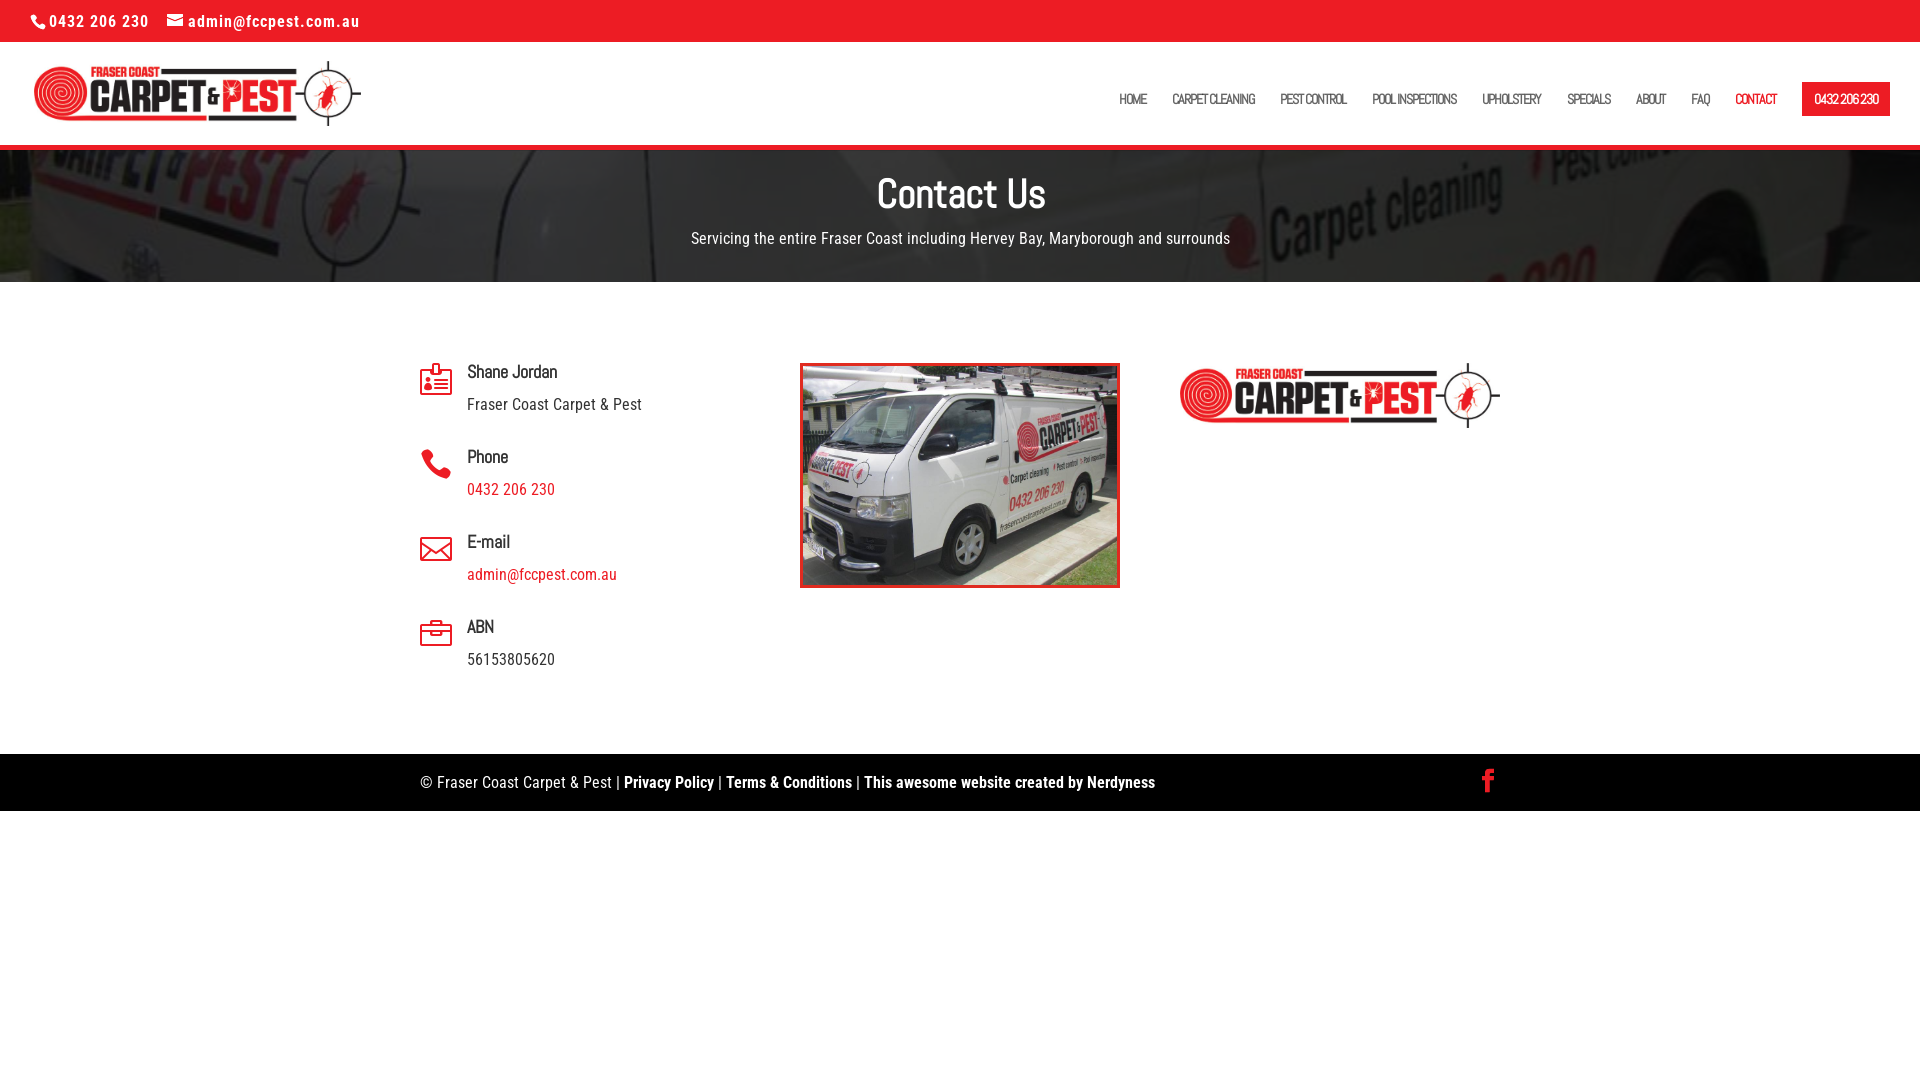  What do you see at coordinates (1313, 116) in the screenshot?
I see `PEST CONTROL` at bounding box center [1313, 116].